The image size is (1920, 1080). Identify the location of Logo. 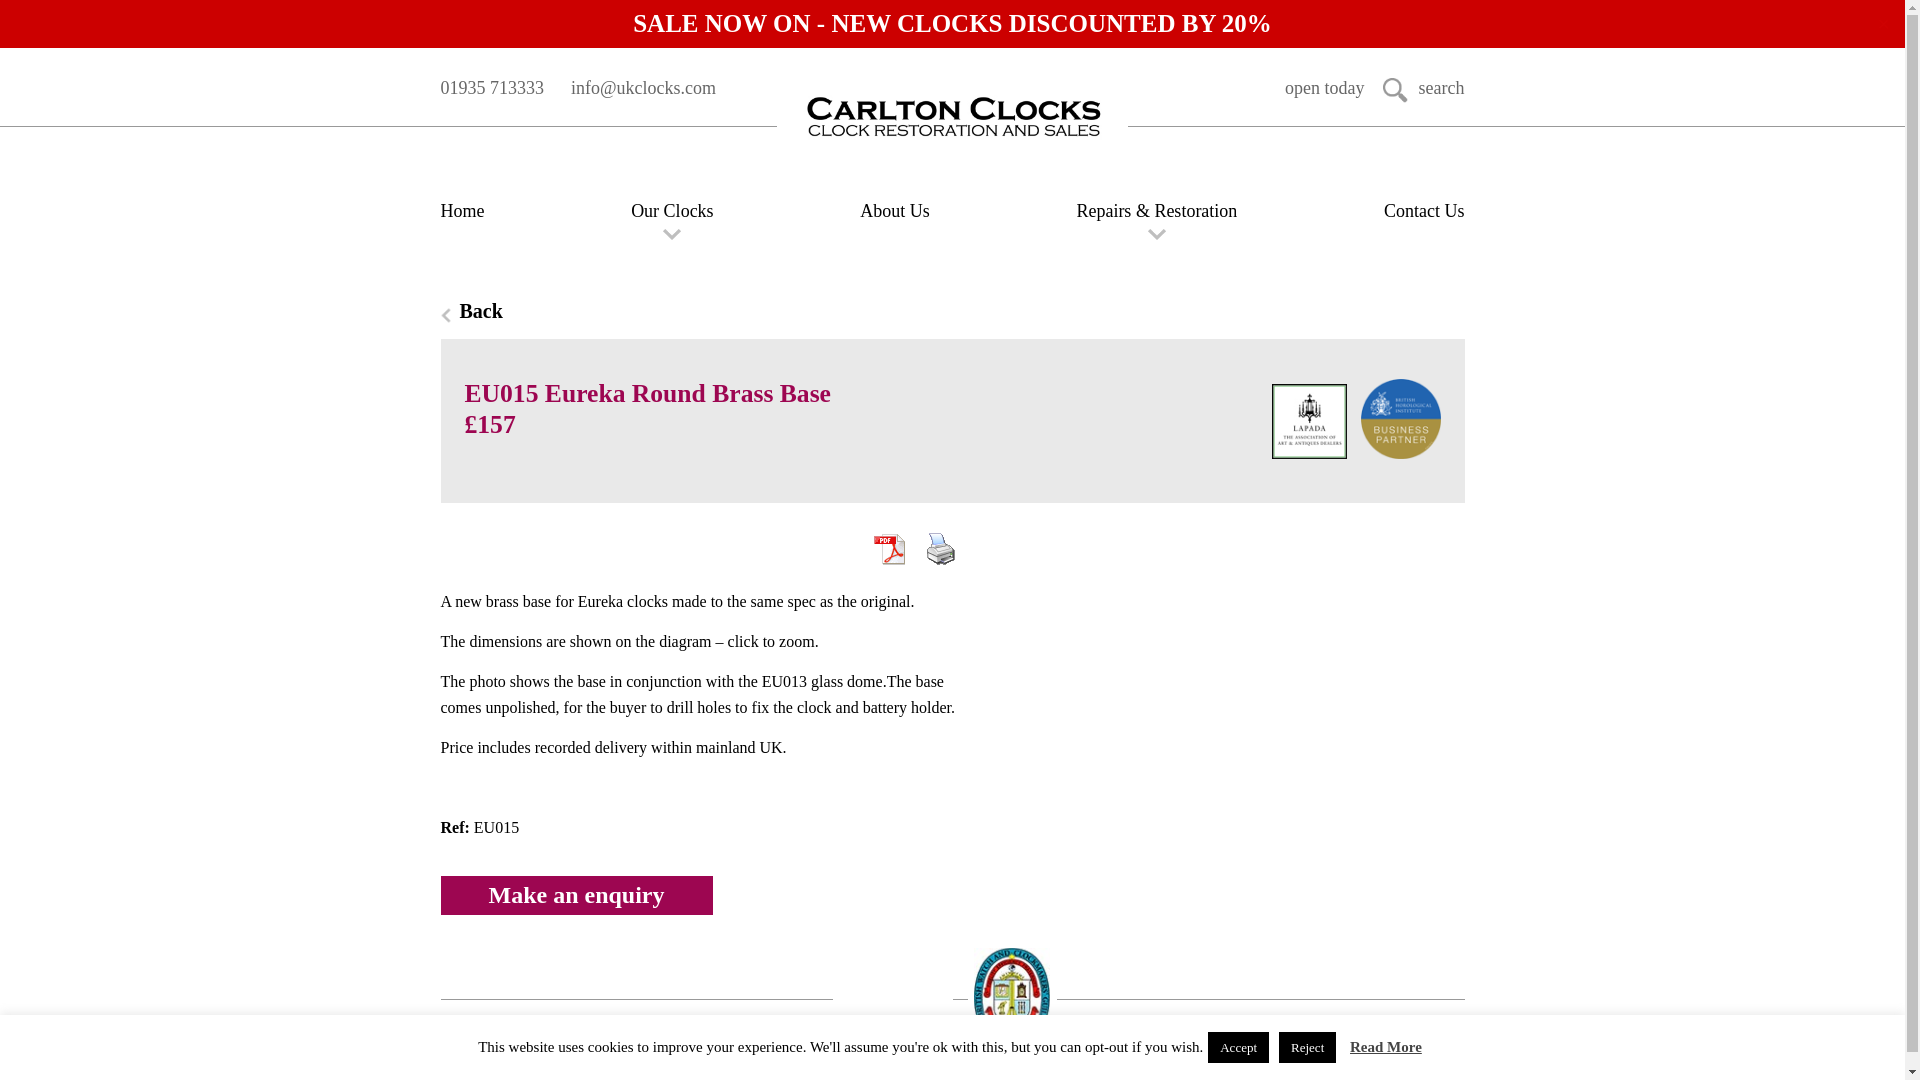
(952, 118).